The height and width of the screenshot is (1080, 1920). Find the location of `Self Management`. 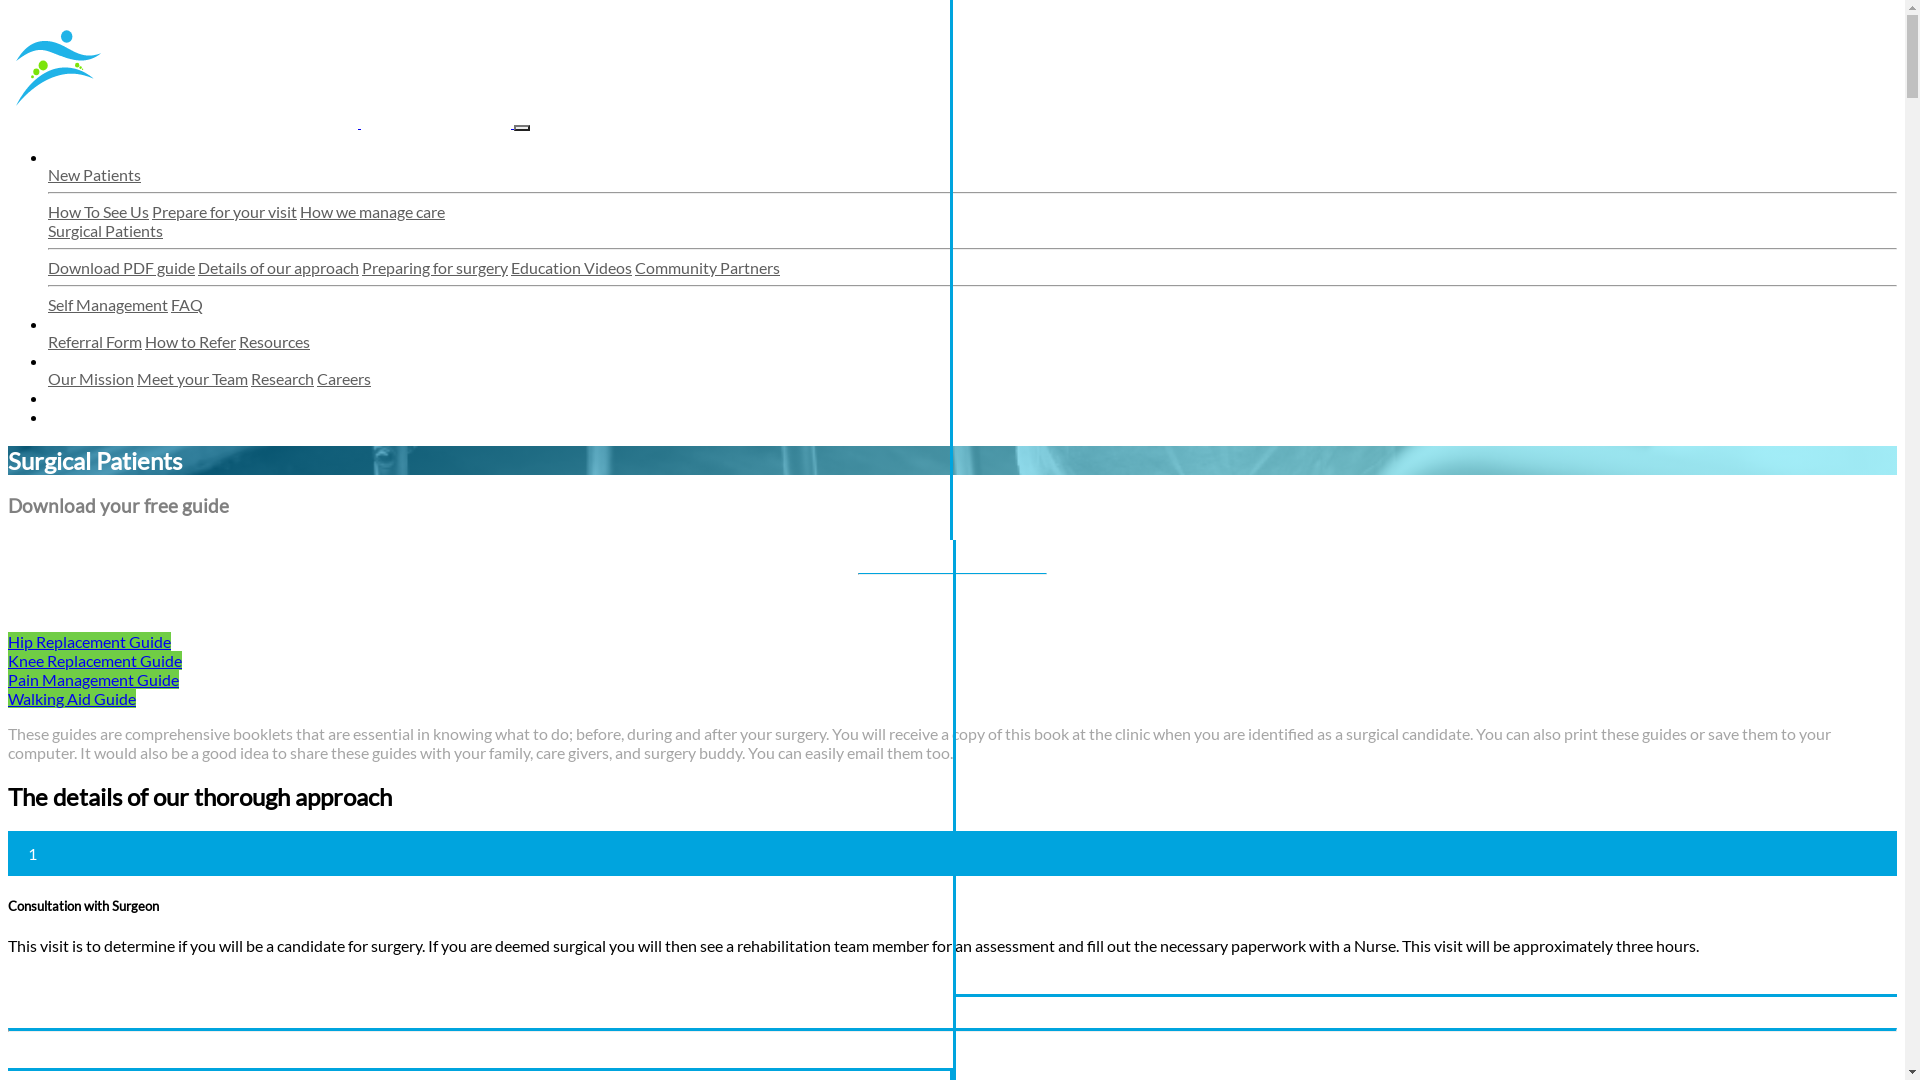

Self Management is located at coordinates (108, 304).